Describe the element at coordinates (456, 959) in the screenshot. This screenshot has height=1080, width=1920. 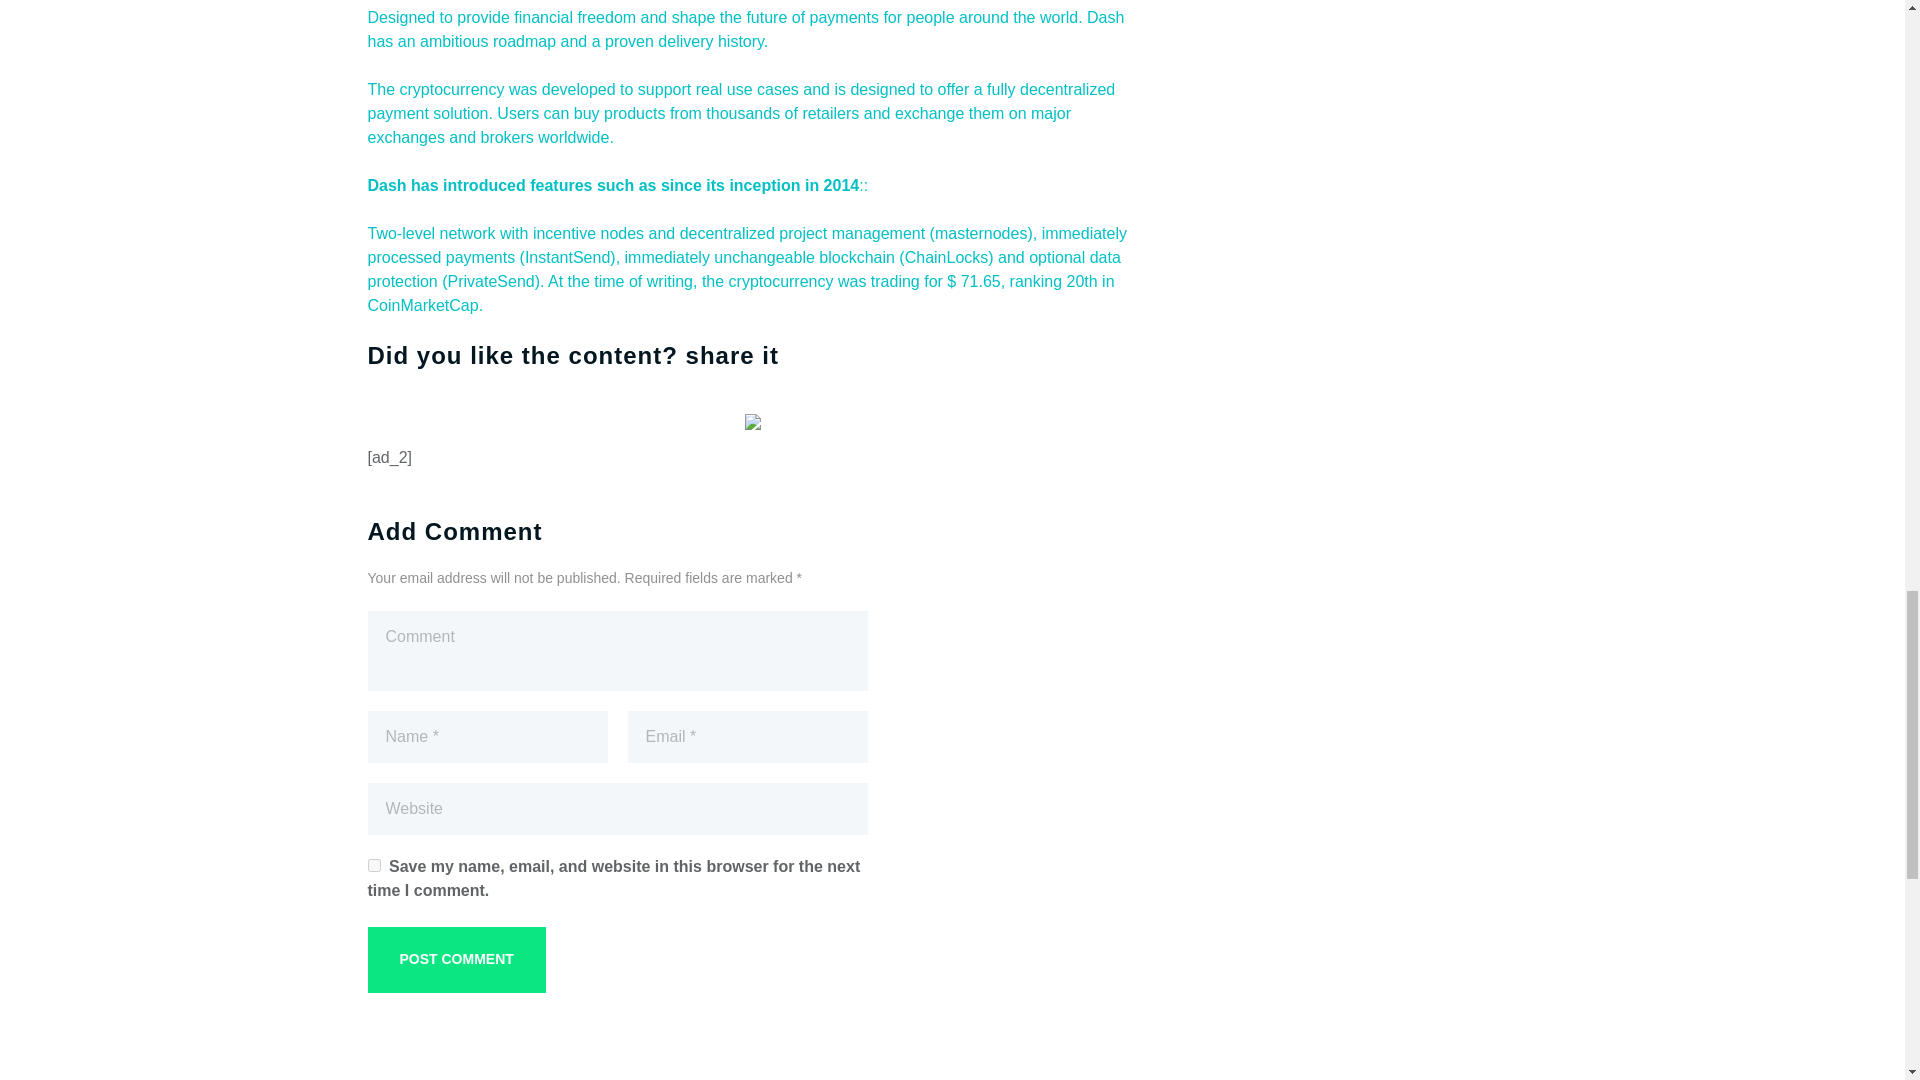
I see `Post Comment` at that location.